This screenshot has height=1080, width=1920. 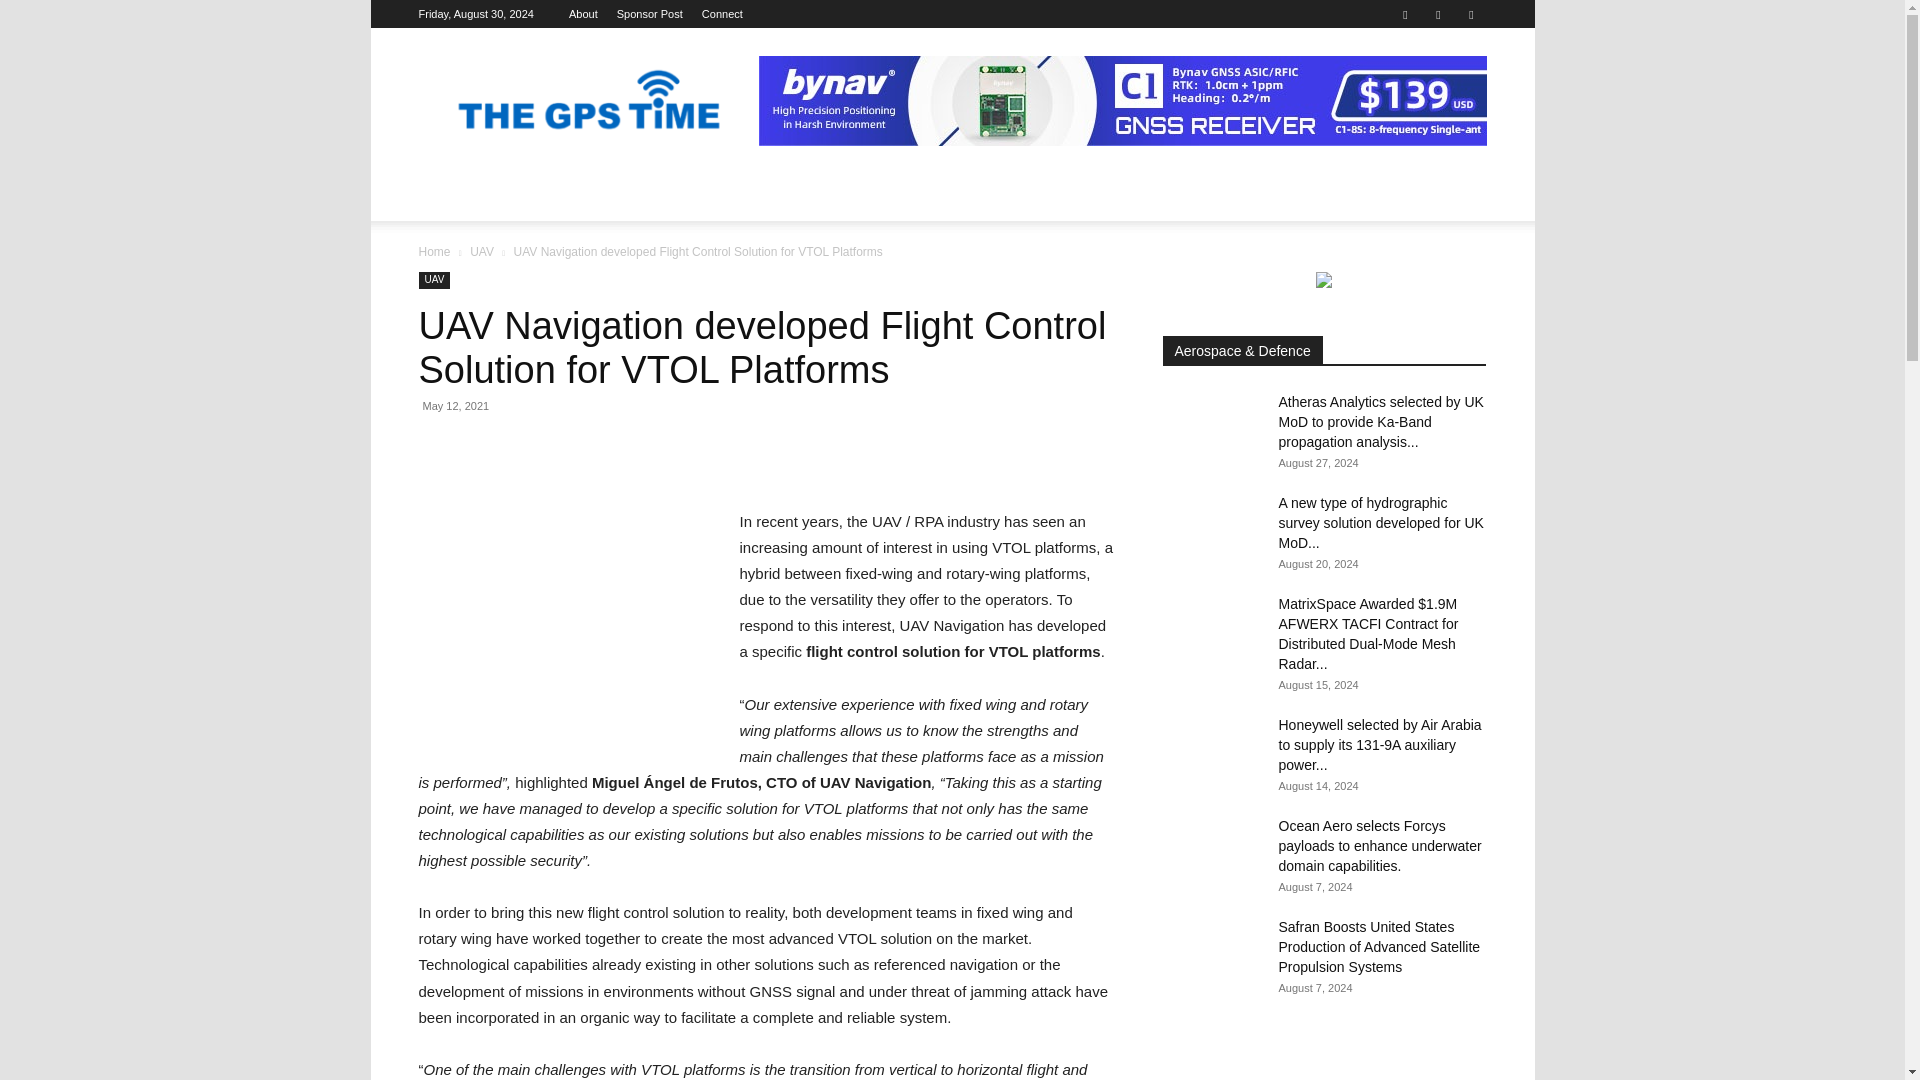 I want to click on View all posts in UAV, so click(x=482, y=252).